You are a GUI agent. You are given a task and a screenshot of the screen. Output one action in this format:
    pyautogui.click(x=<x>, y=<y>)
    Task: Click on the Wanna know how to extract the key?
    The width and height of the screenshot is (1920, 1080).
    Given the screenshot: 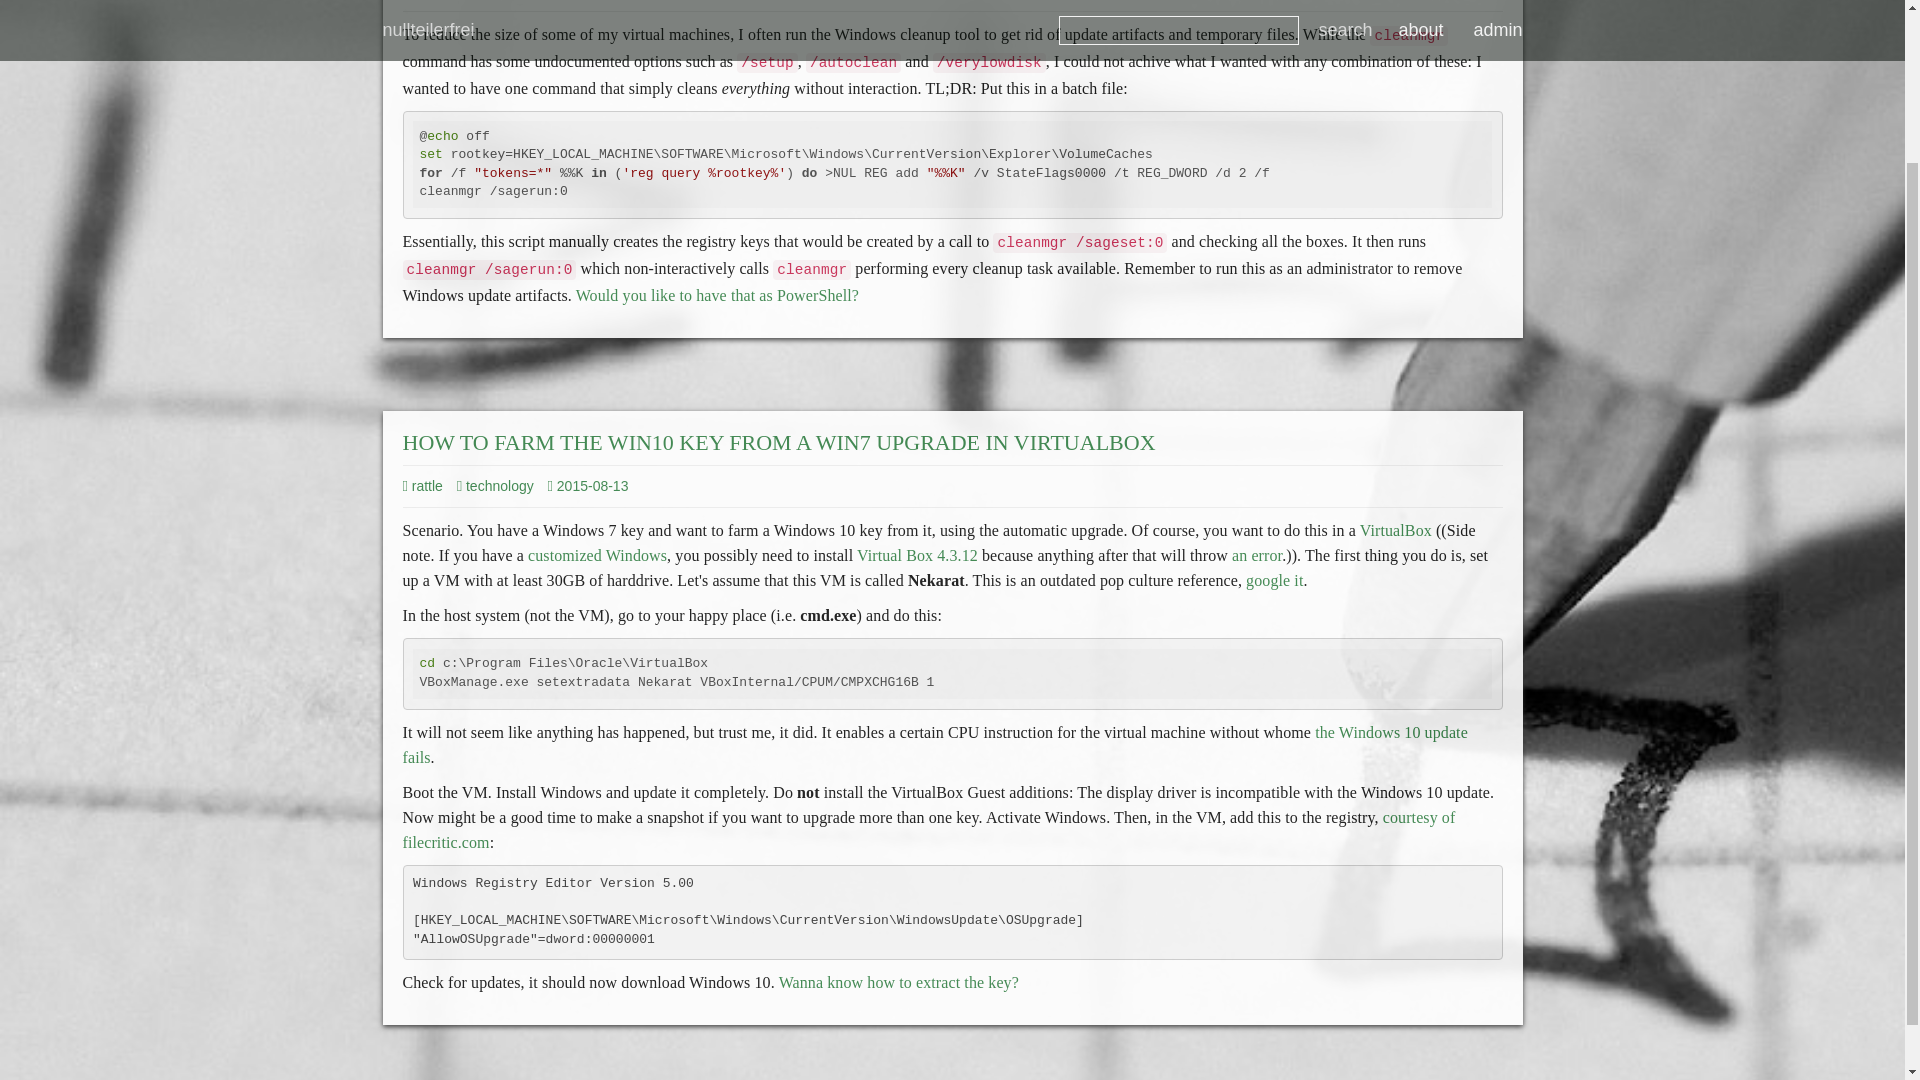 What is the action you would take?
    pyautogui.click(x=899, y=982)
    